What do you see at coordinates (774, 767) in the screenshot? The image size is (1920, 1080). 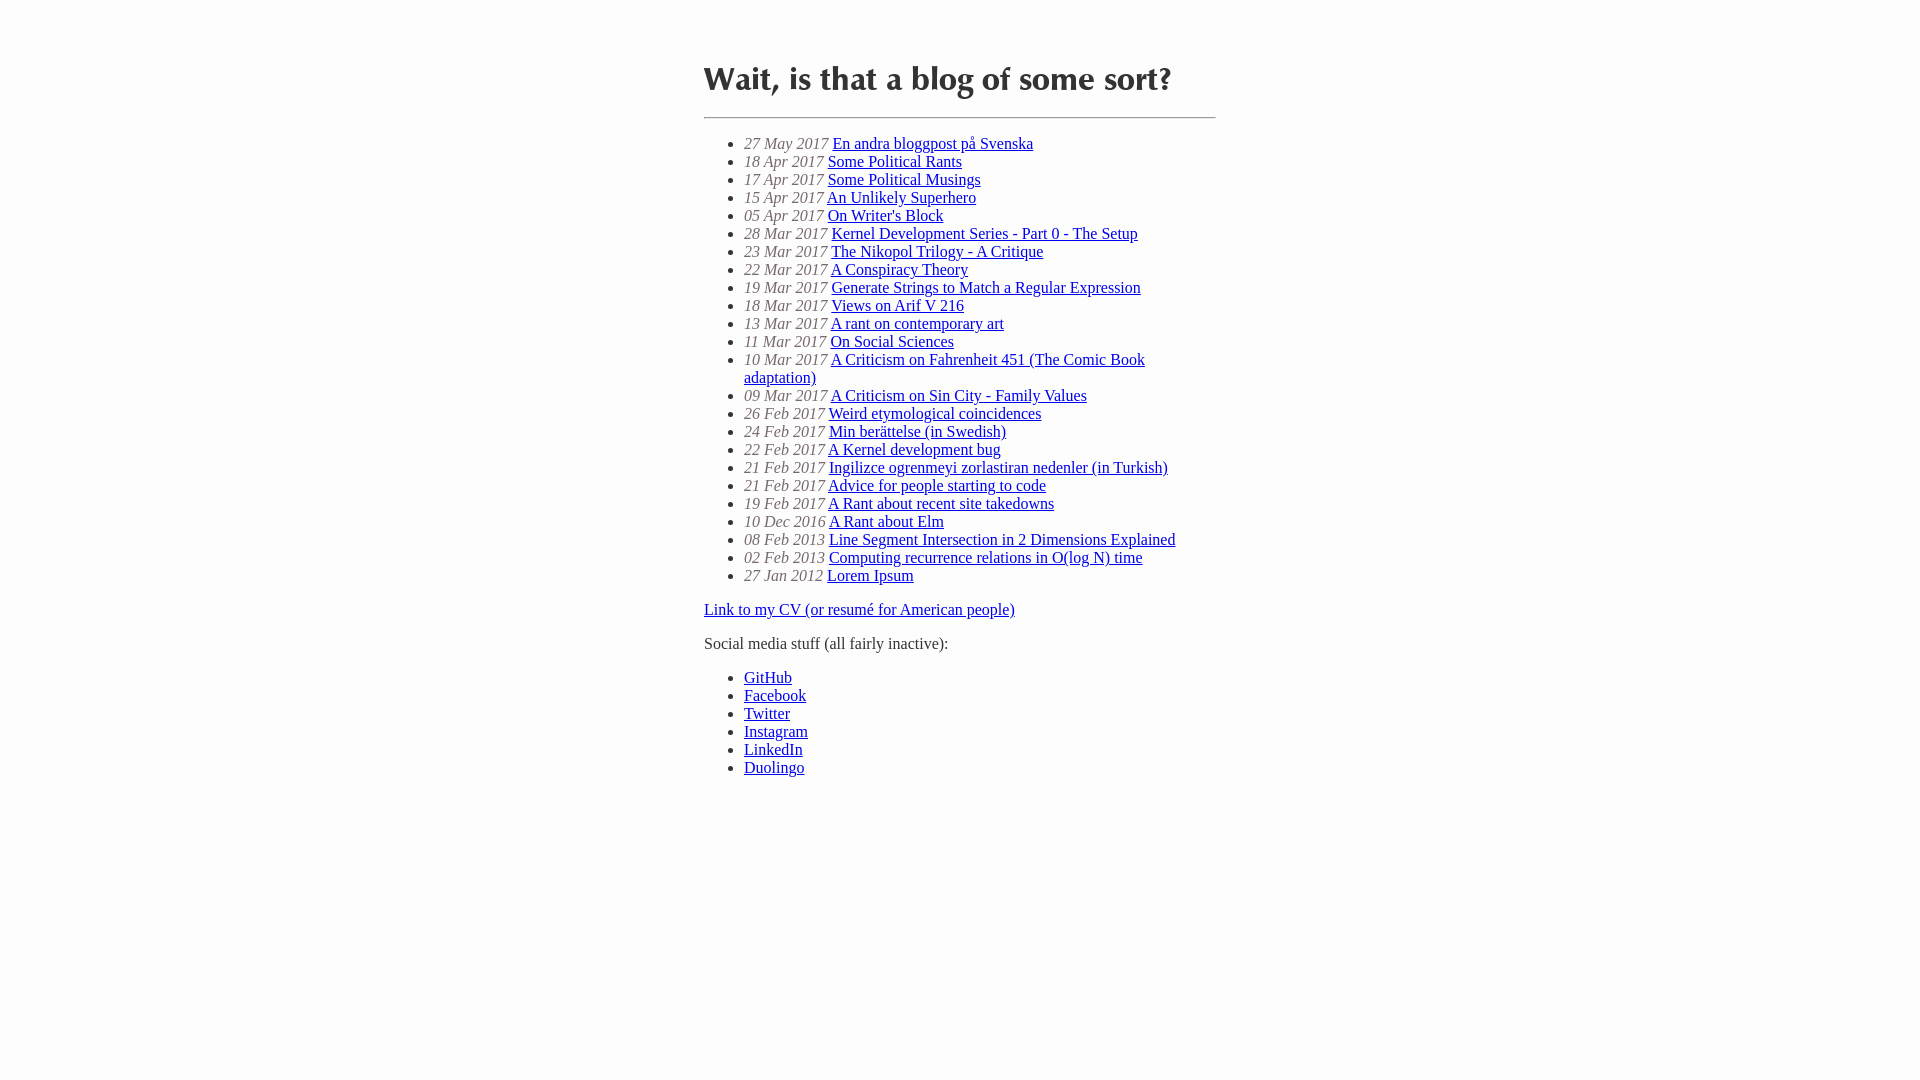 I see `Duolingo` at bounding box center [774, 767].